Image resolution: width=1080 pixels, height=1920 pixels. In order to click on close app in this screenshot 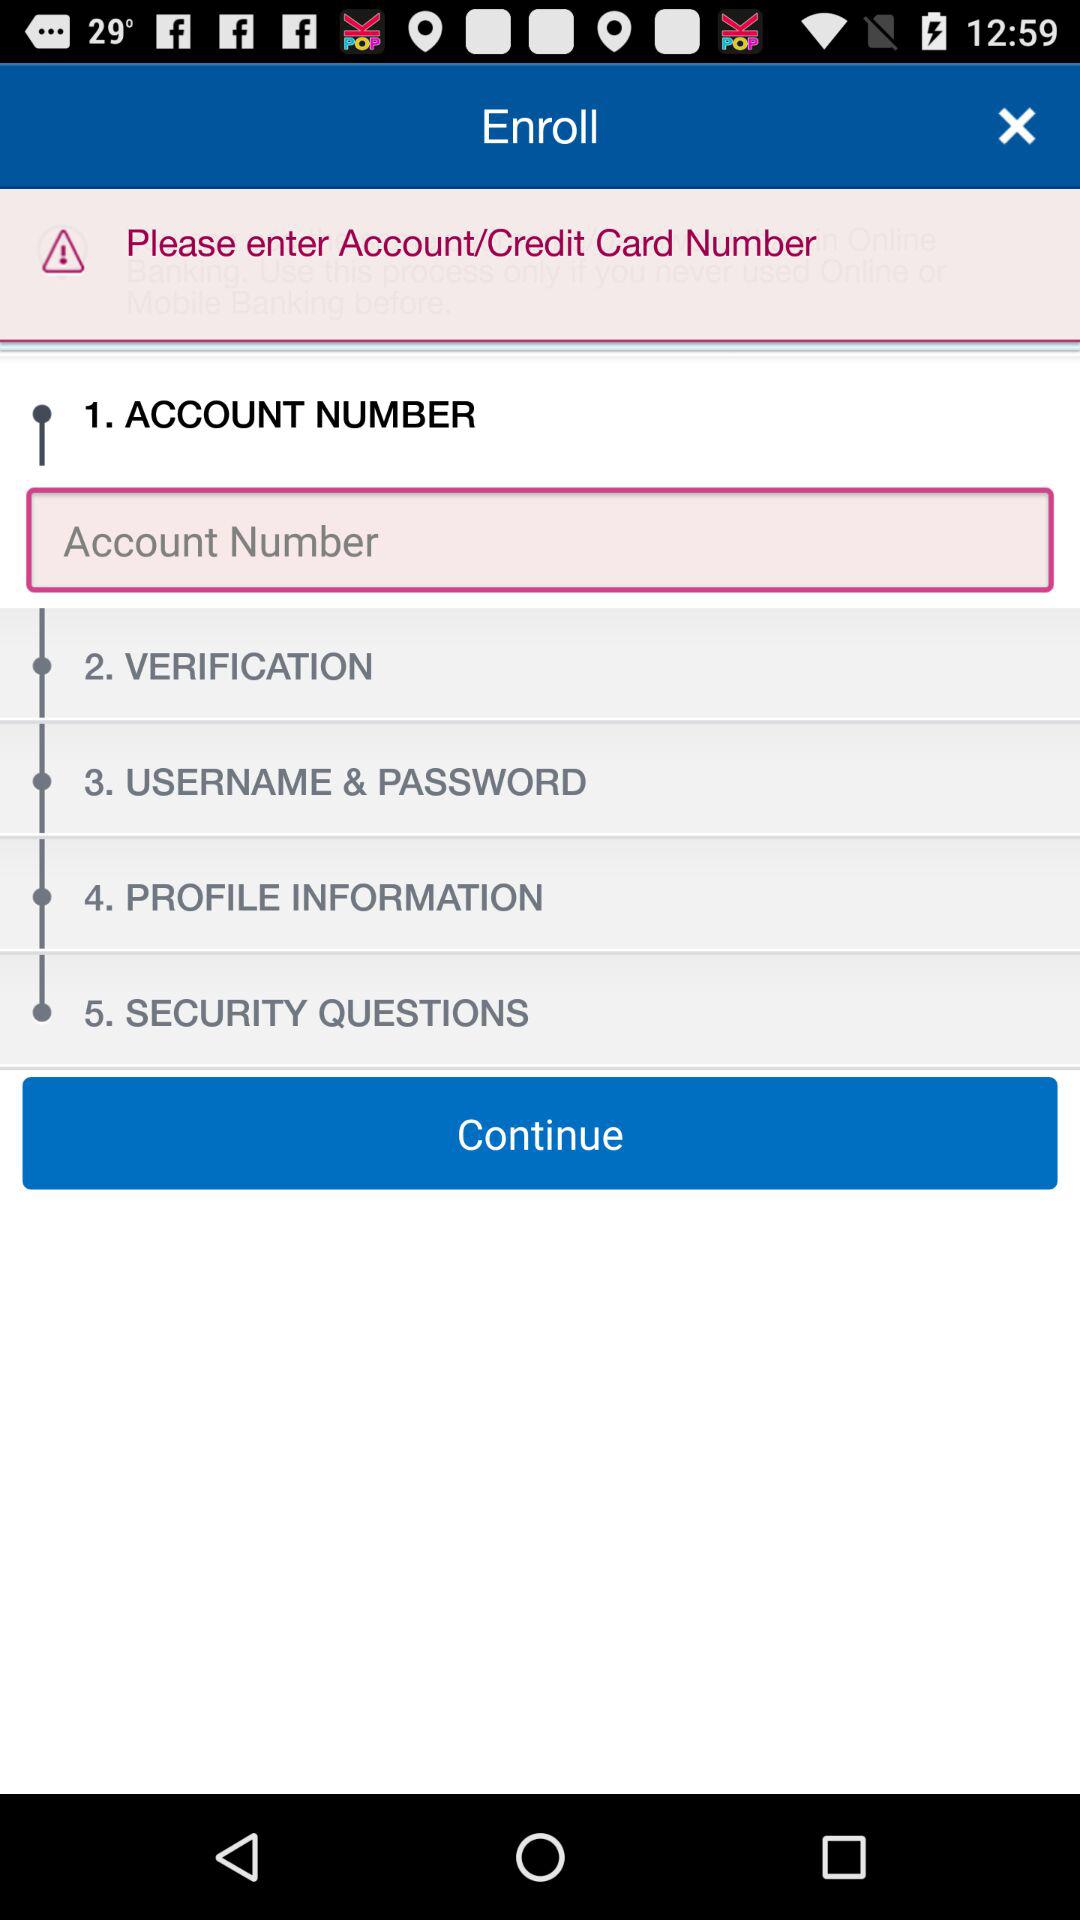, I will do `click(1017, 126)`.